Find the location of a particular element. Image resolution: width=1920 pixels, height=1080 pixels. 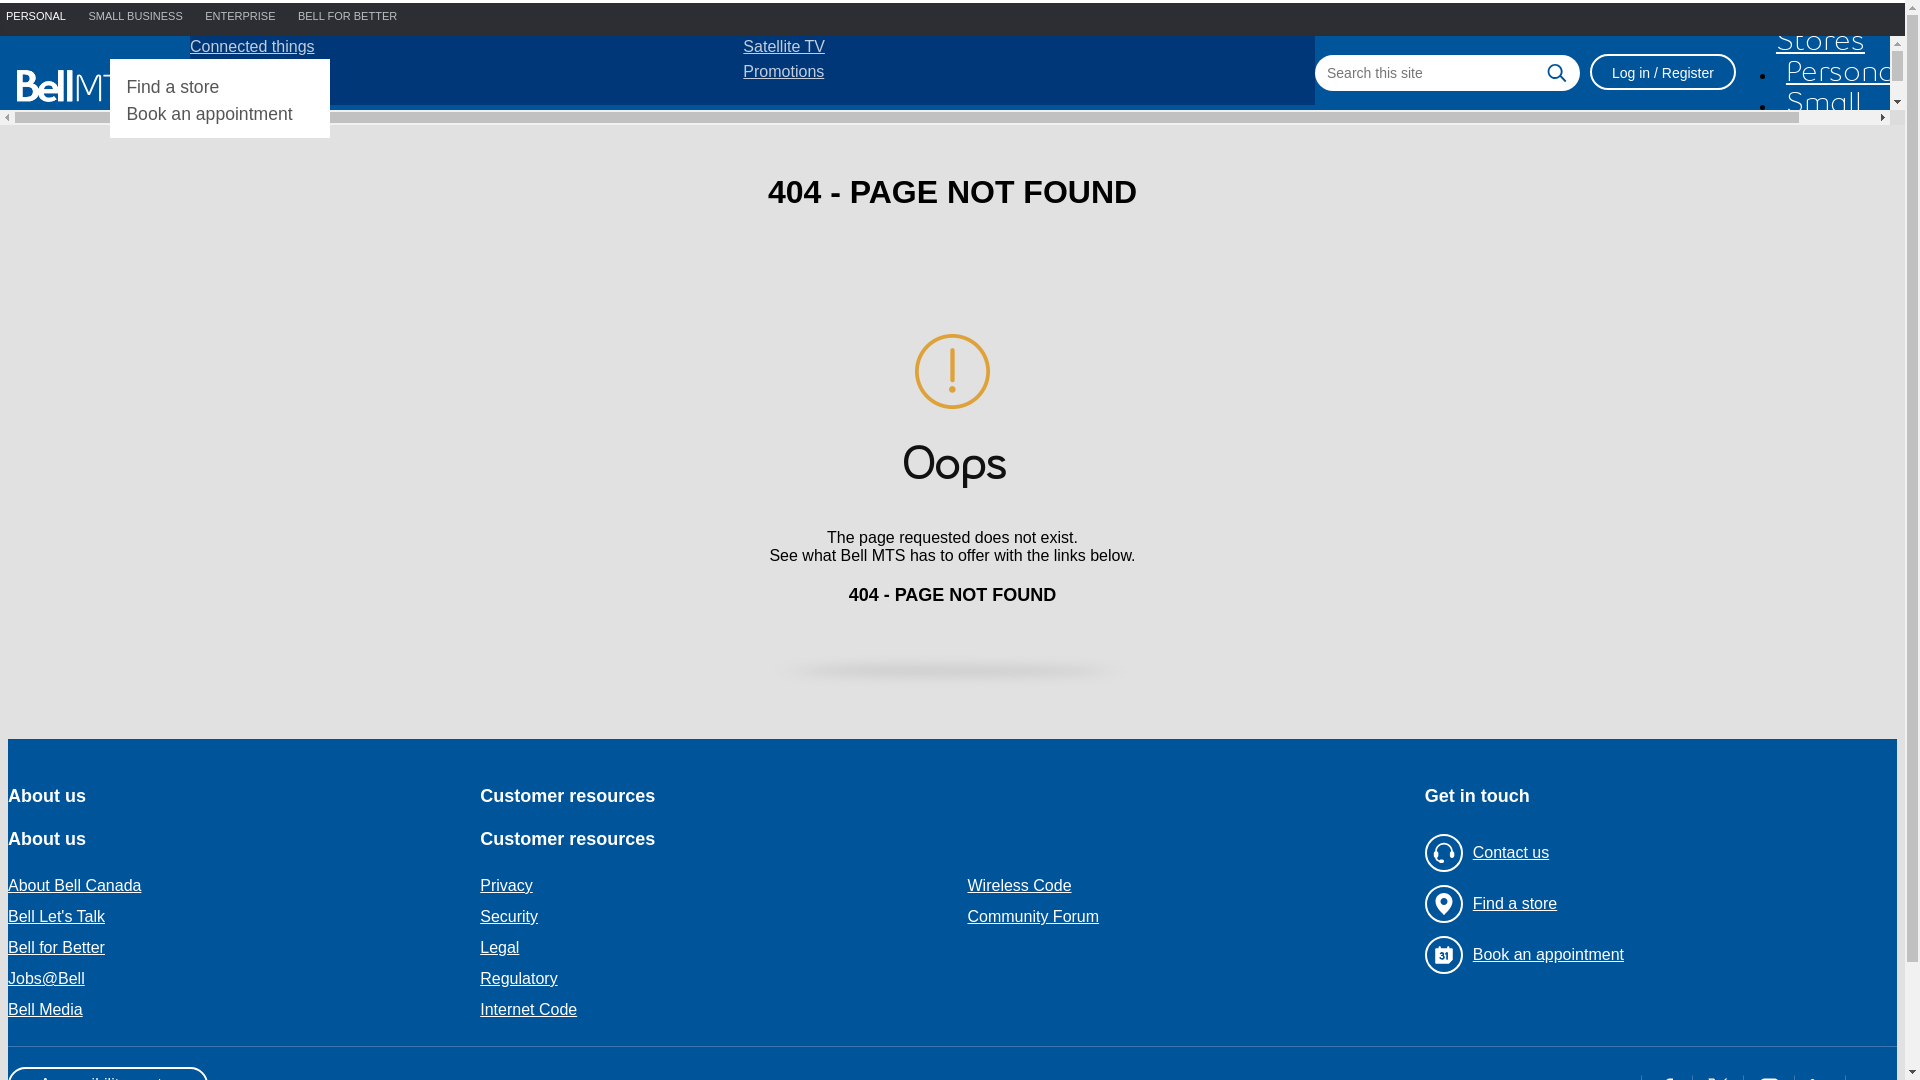

About Bell Canada is located at coordinates (236, 886).